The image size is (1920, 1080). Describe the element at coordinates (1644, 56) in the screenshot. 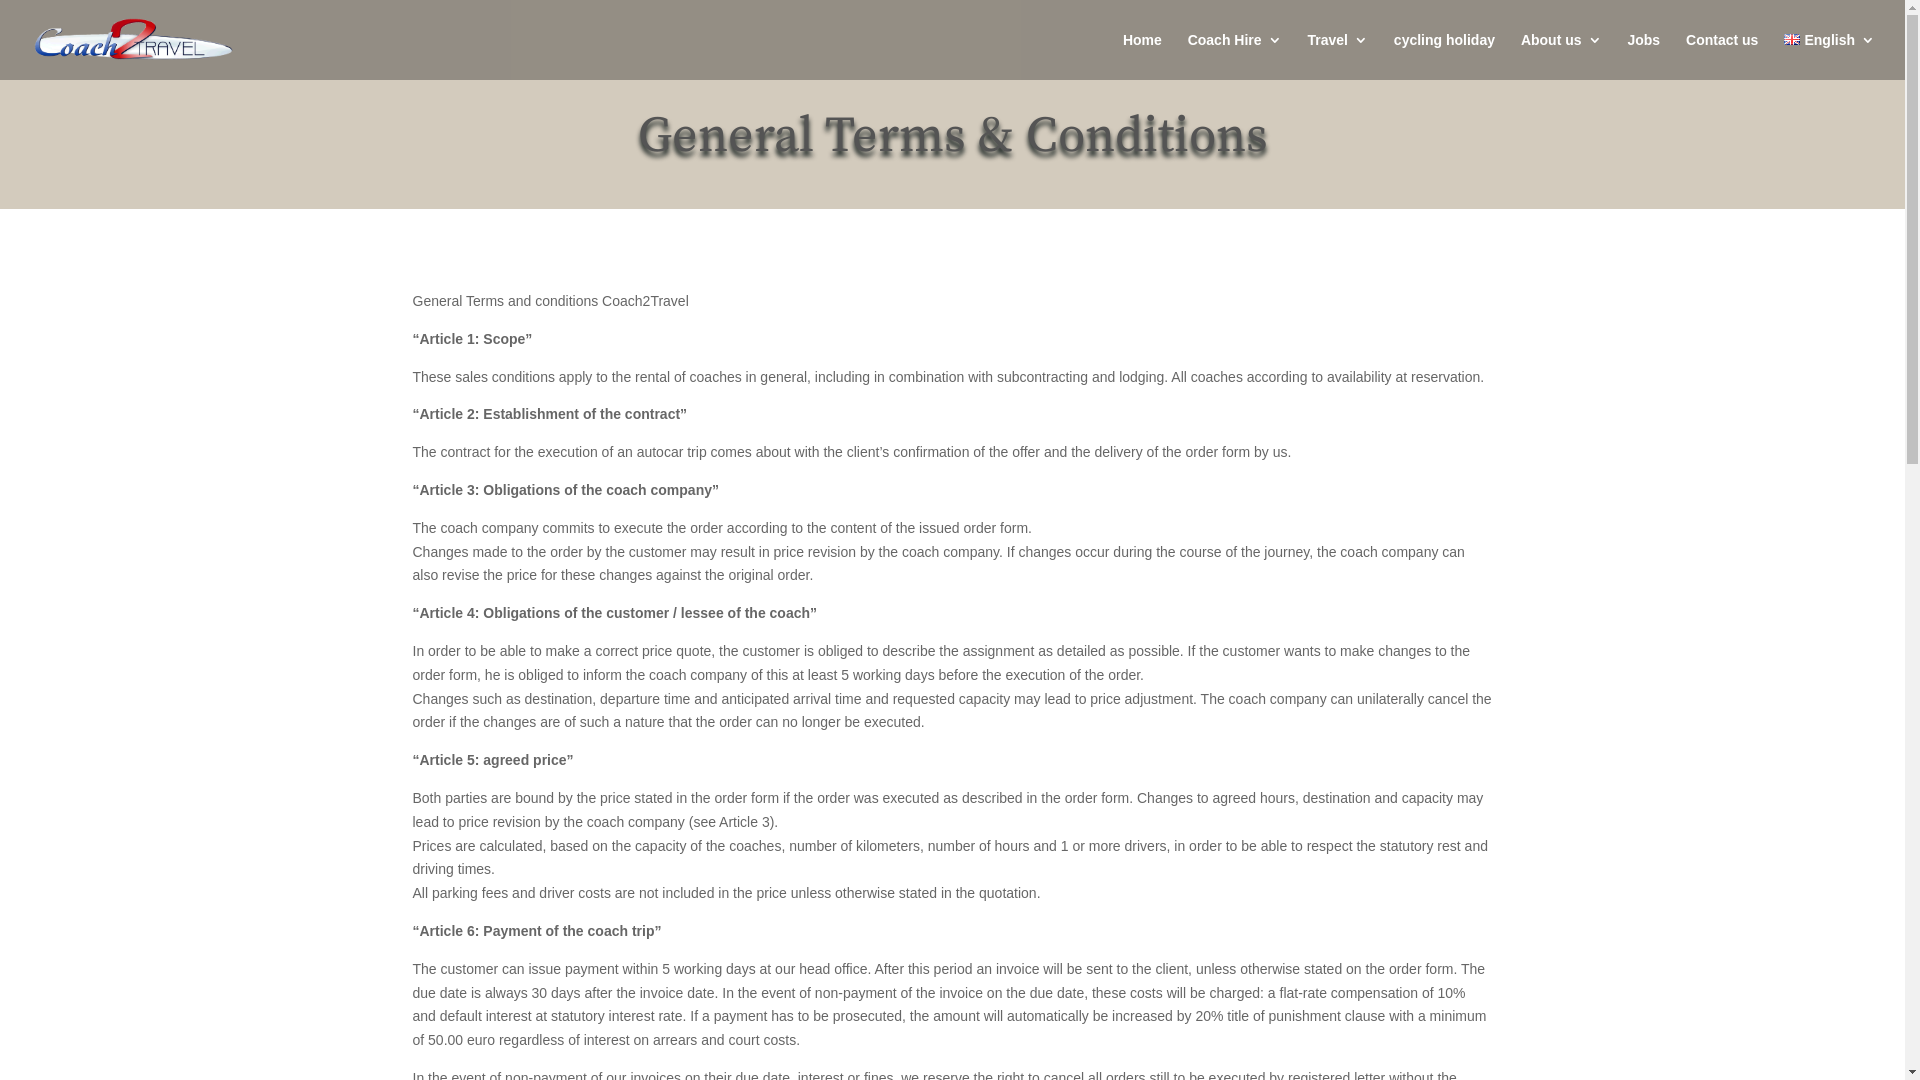

I see `Jobs` at that location.